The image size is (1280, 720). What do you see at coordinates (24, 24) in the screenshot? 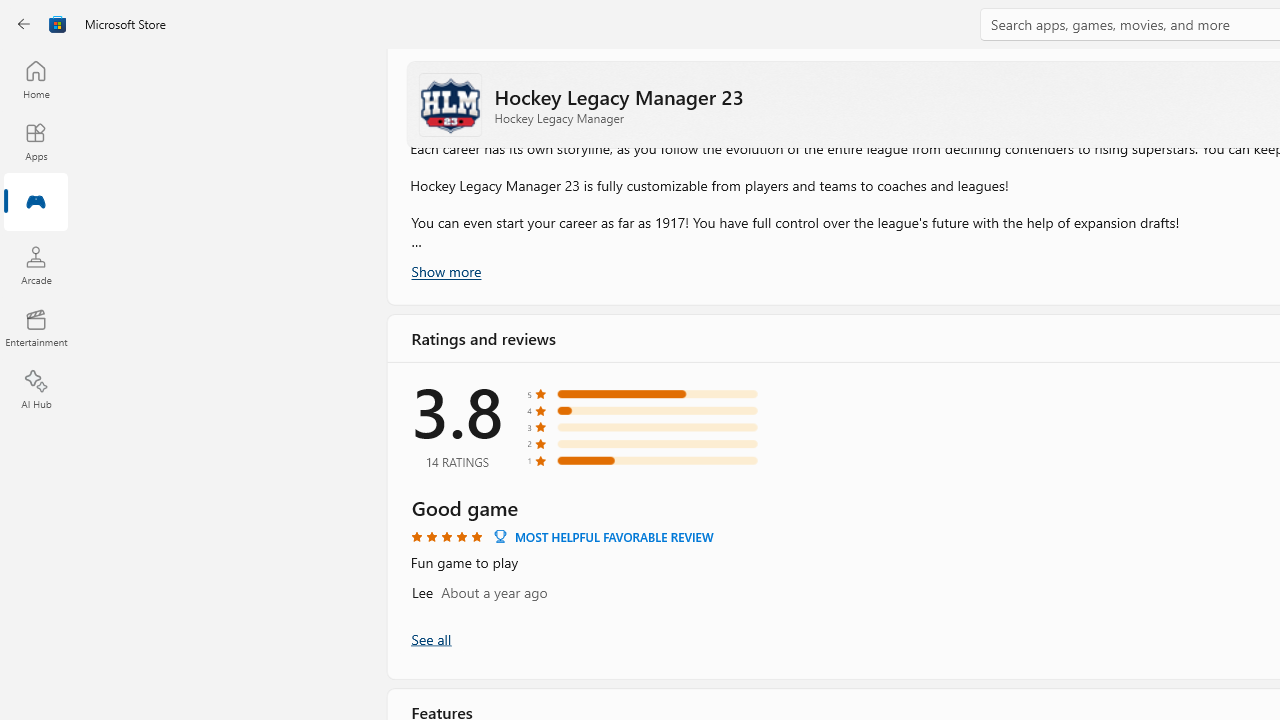
I see `Back` at bounding box center [24, 24].